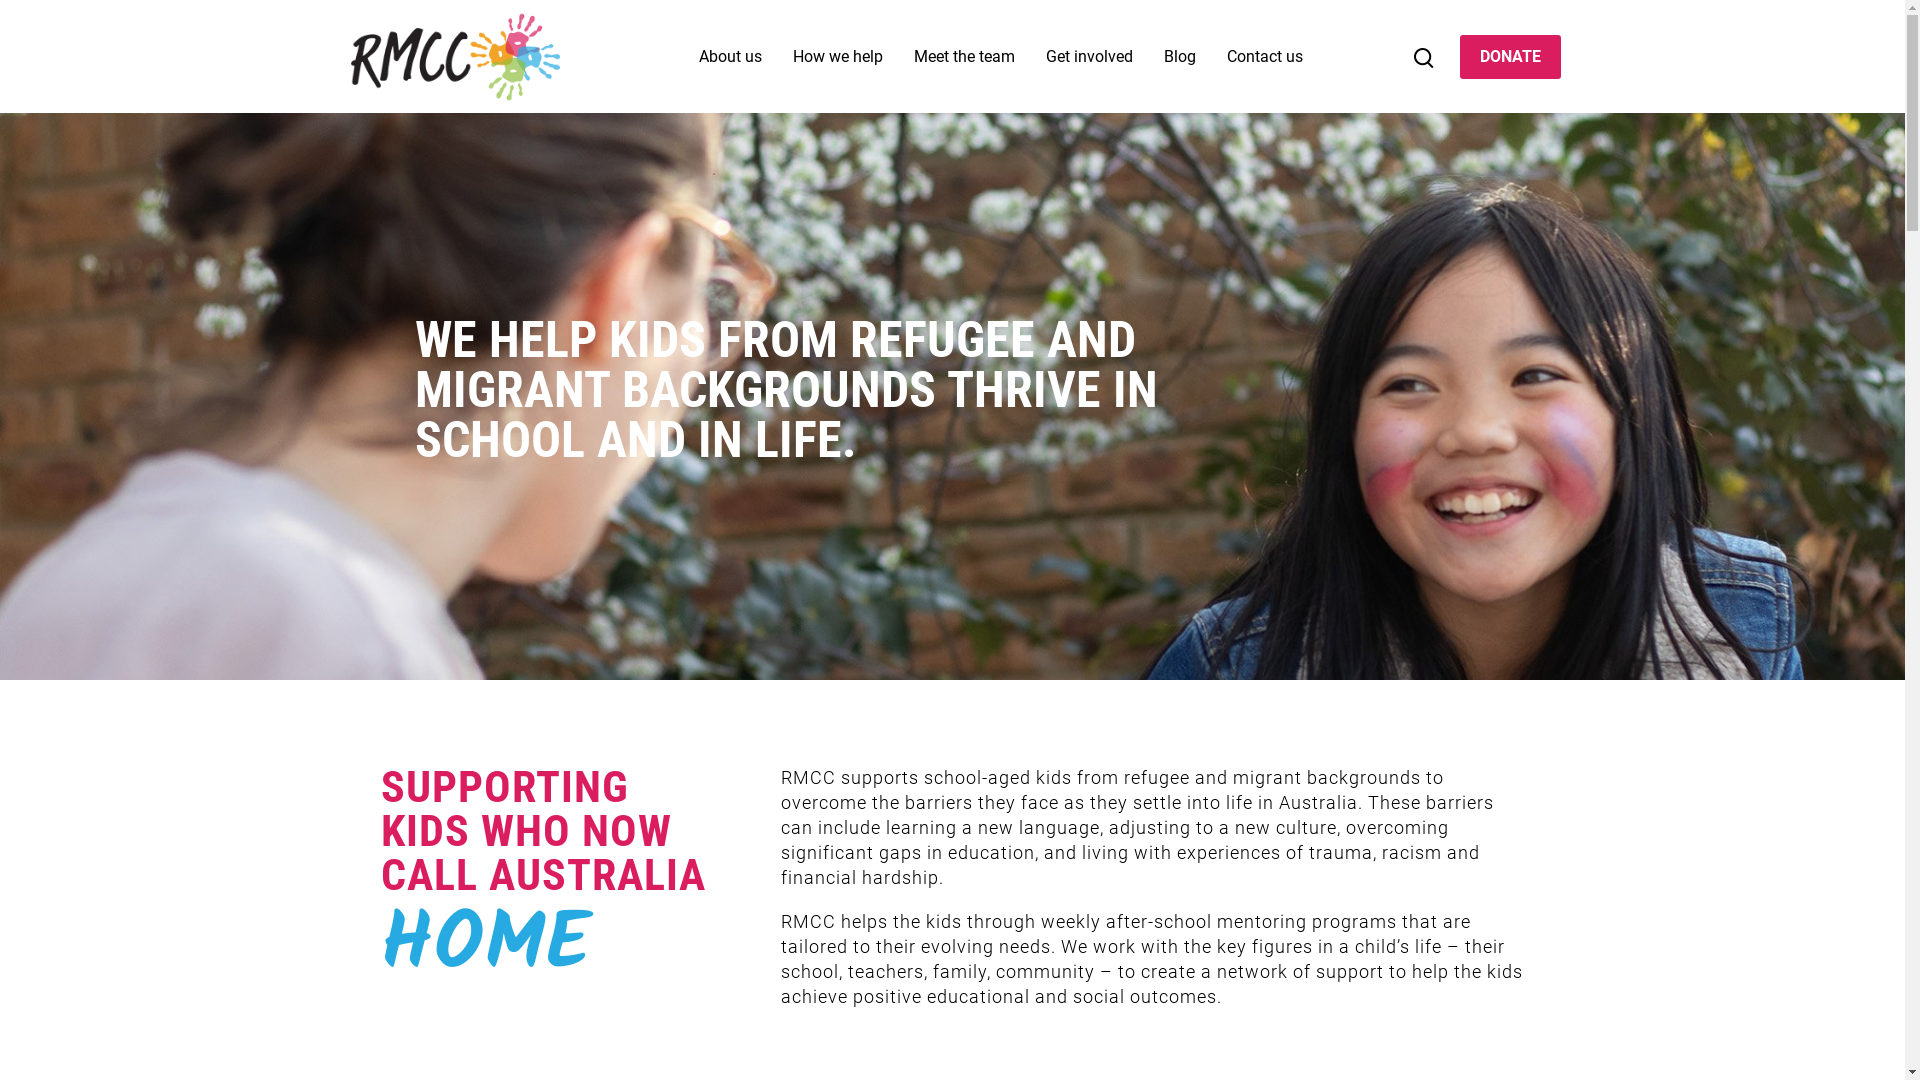 This screenshot has width=1920, height=1080. What do you see at coordinates (837, 67) in the screenshot?
I see `How we help` at bounding box center [837, 67].